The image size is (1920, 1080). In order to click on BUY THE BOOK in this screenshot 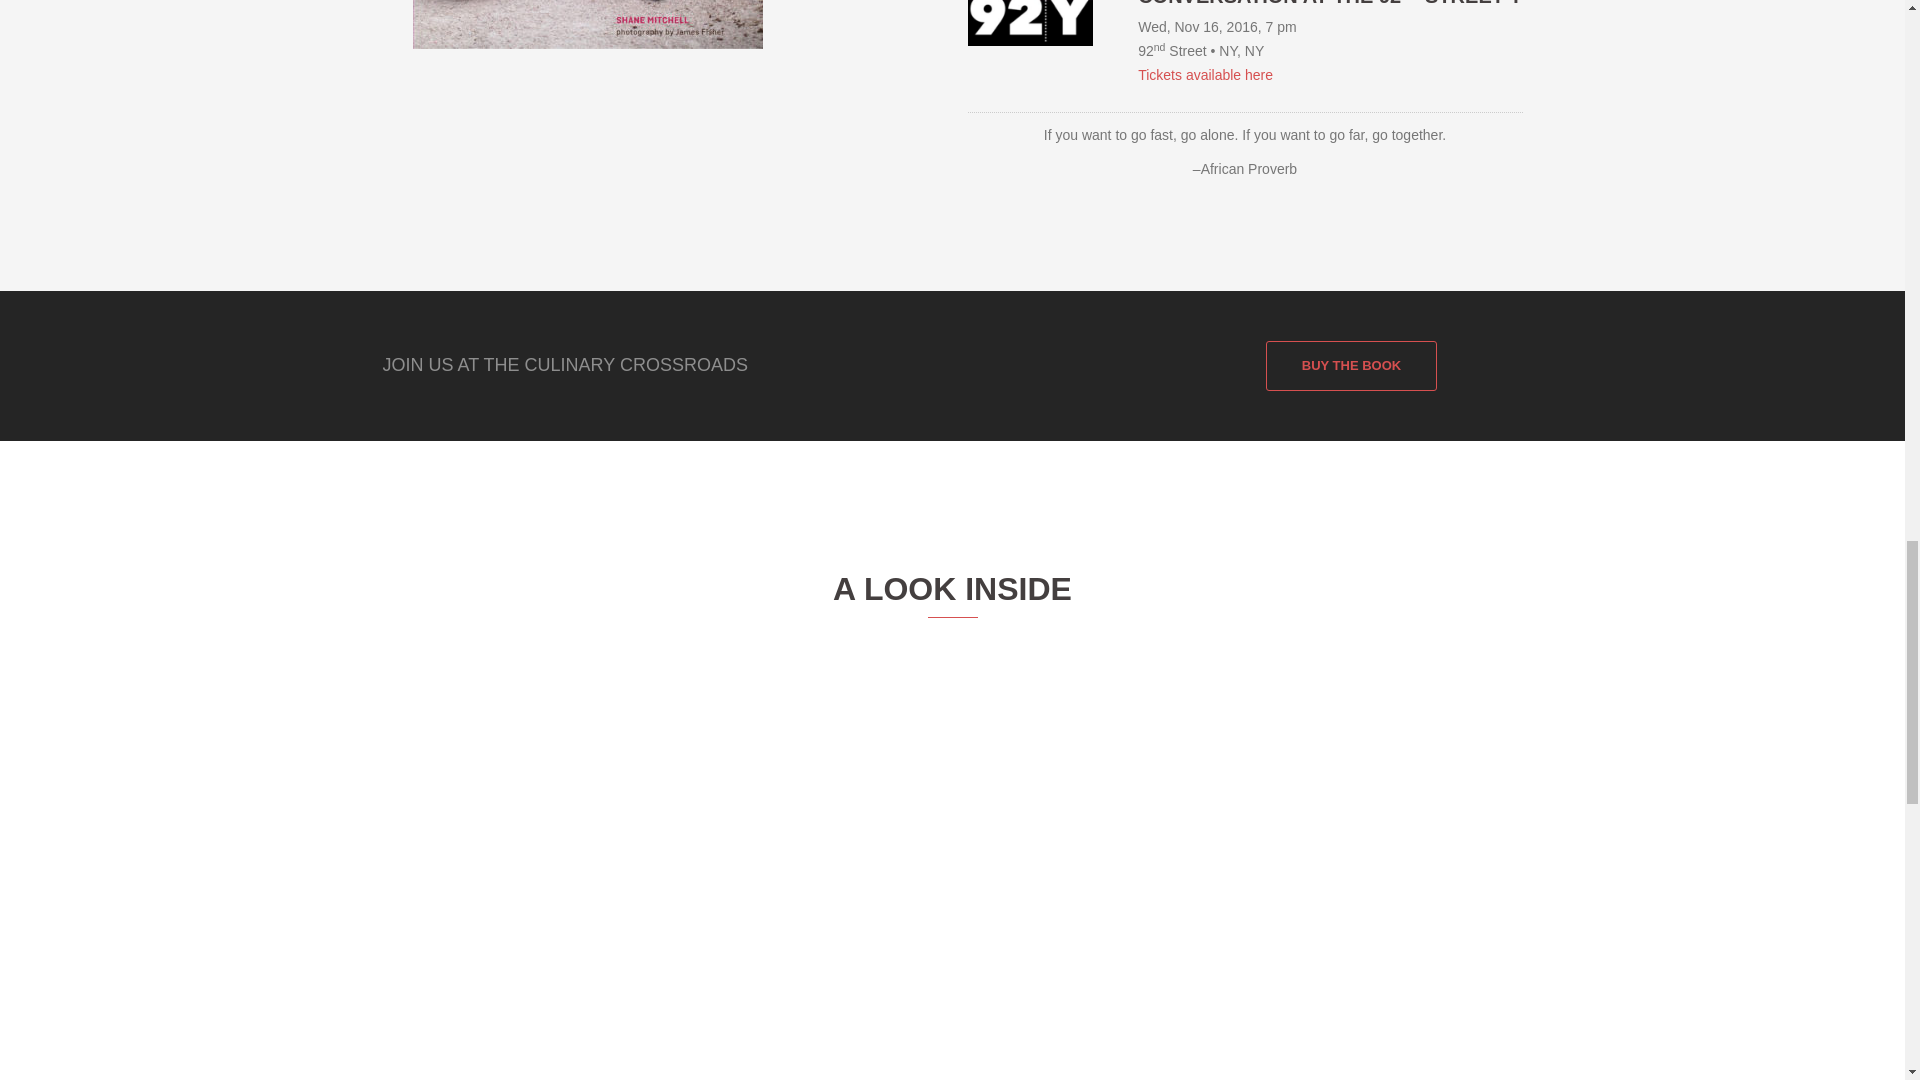, I will do `click(1350, 366)`.